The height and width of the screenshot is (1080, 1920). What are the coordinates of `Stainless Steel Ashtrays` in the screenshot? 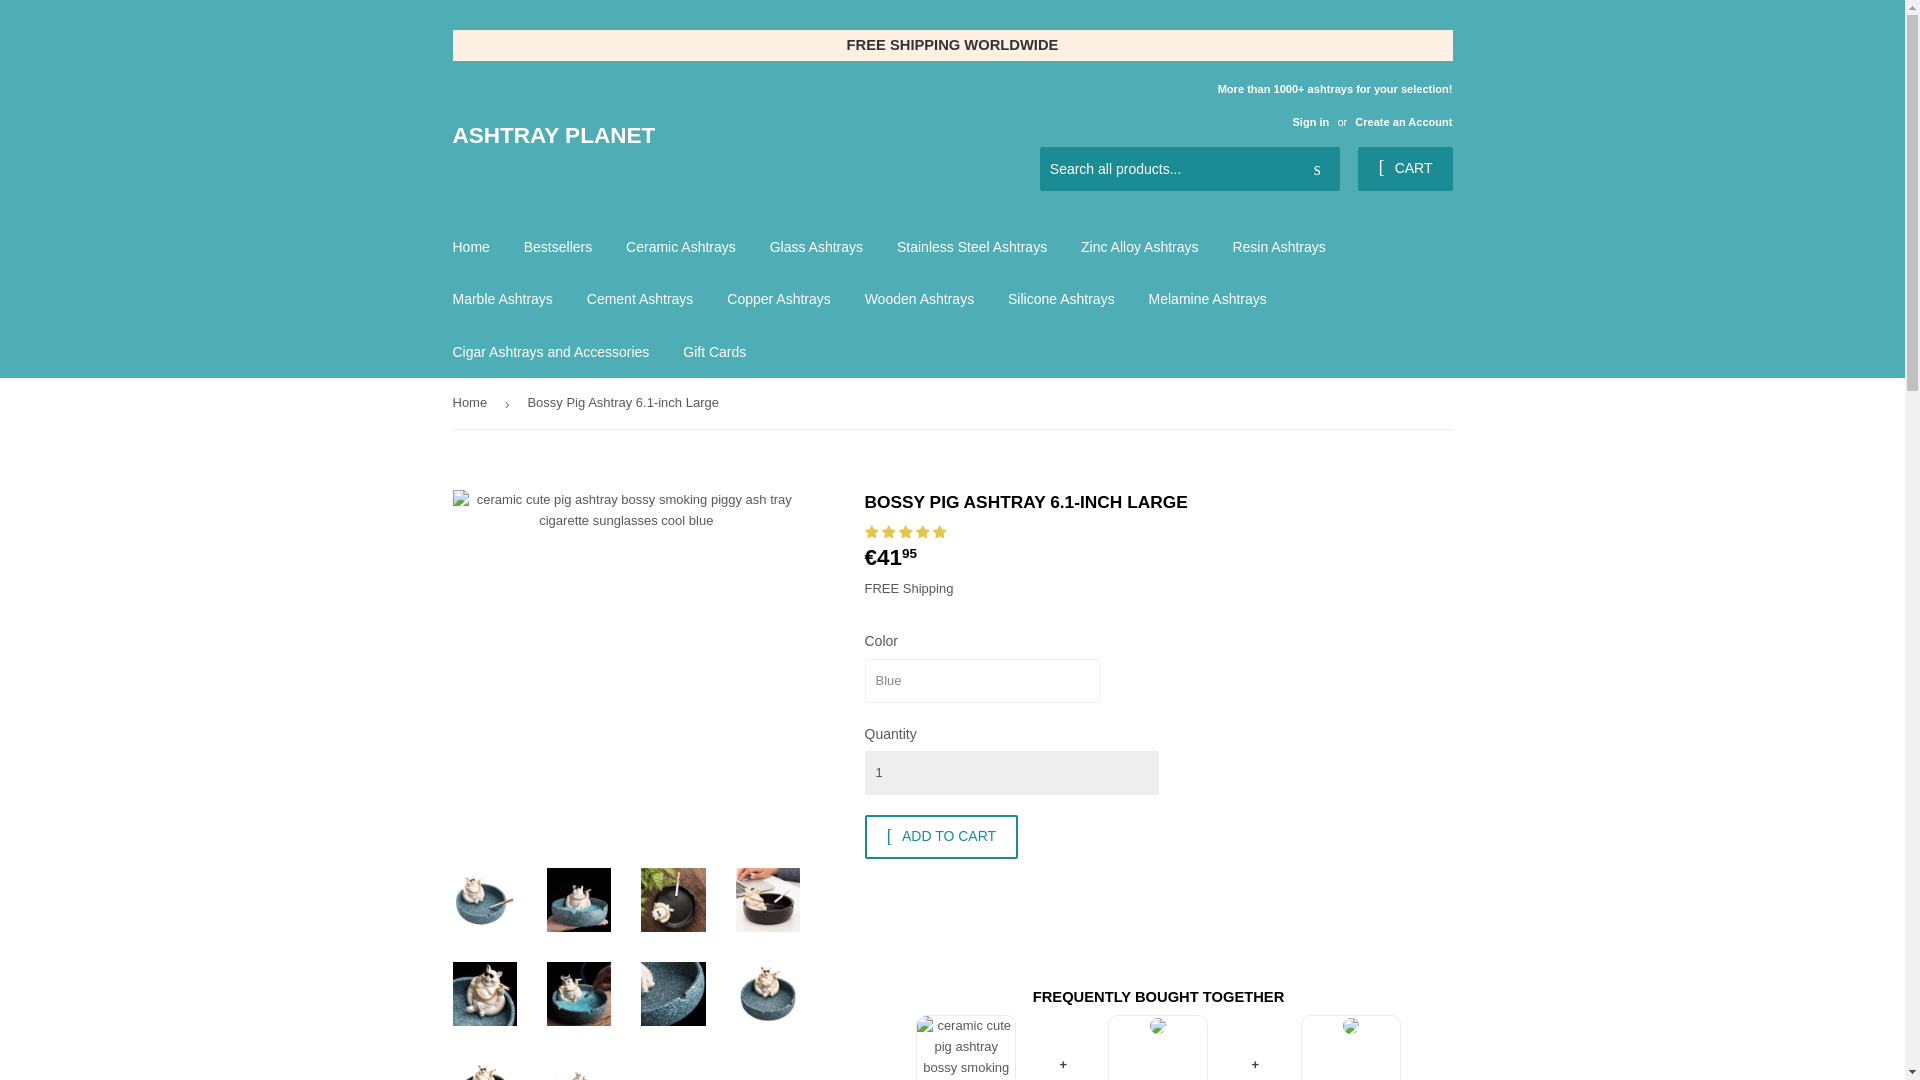 It's located at (971, 247).